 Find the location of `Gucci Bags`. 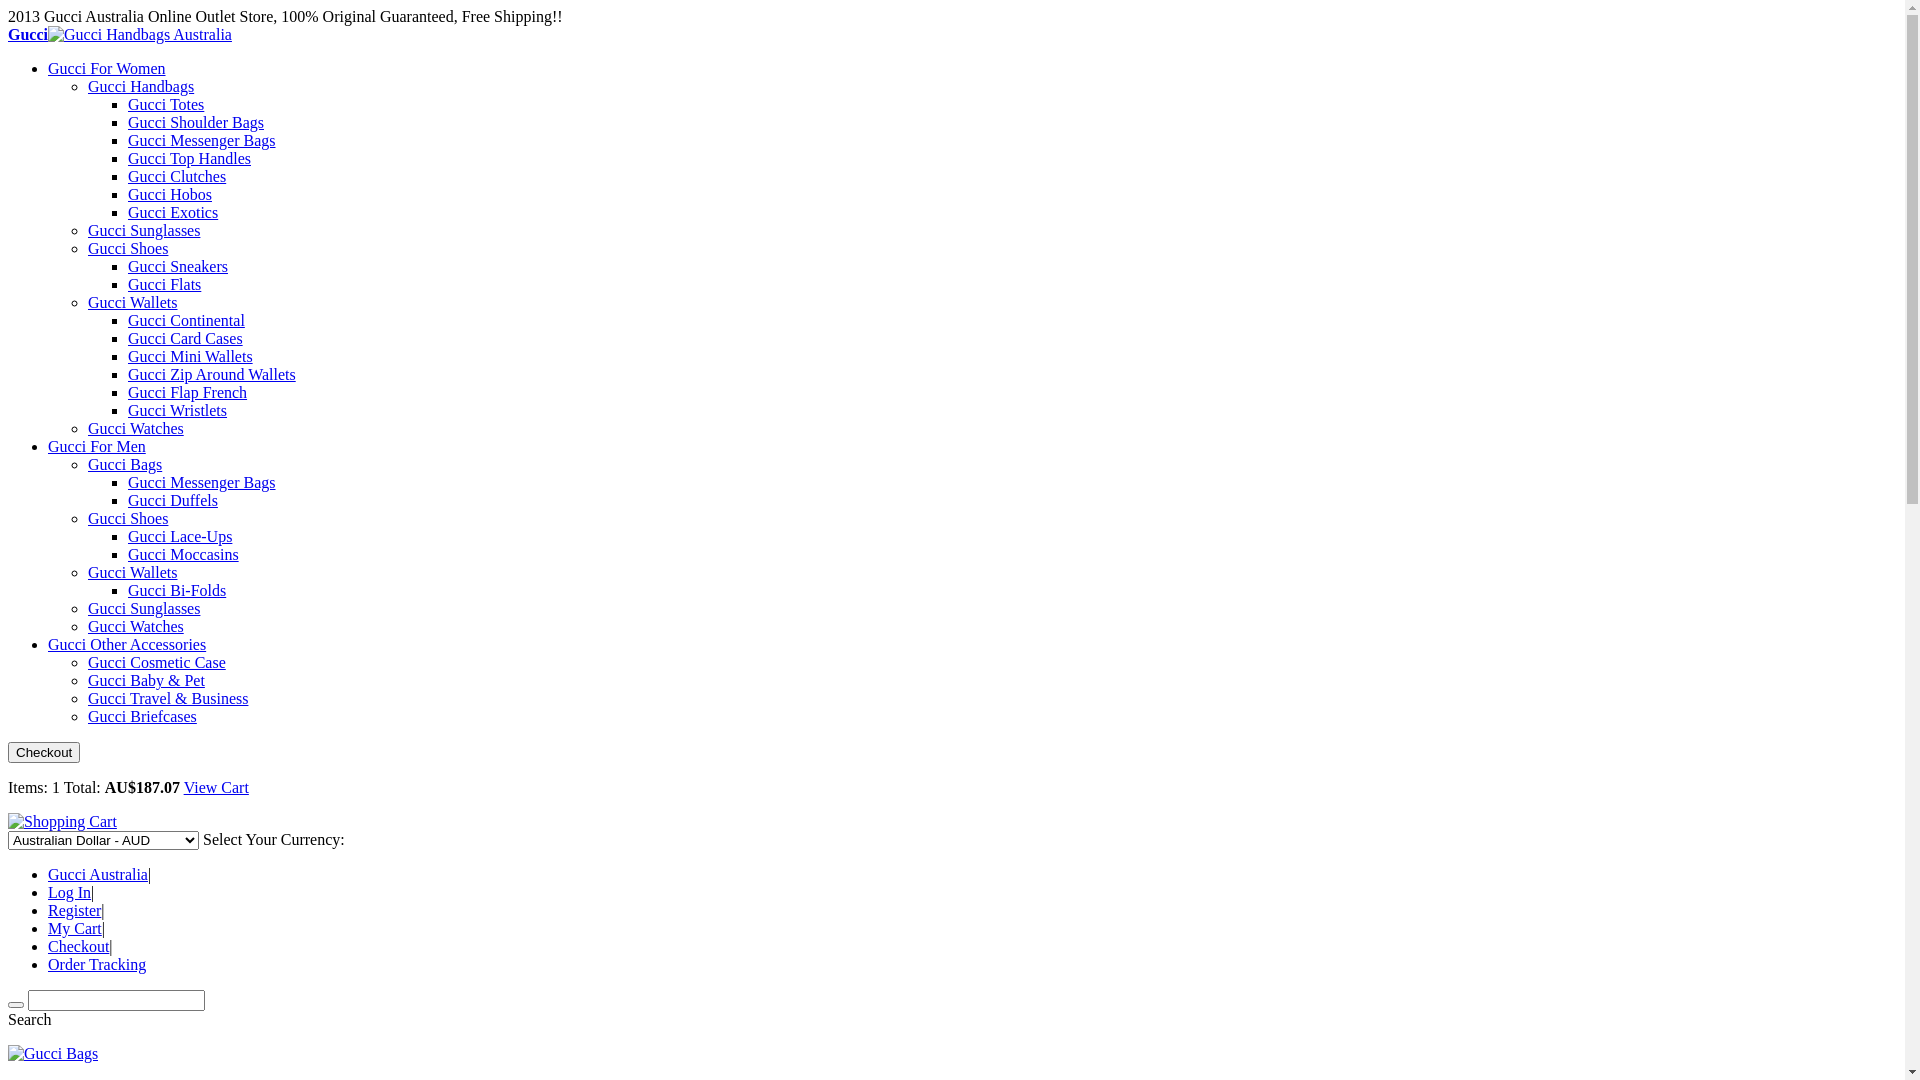

Gucci Bags is located at coordinates (125, 464).